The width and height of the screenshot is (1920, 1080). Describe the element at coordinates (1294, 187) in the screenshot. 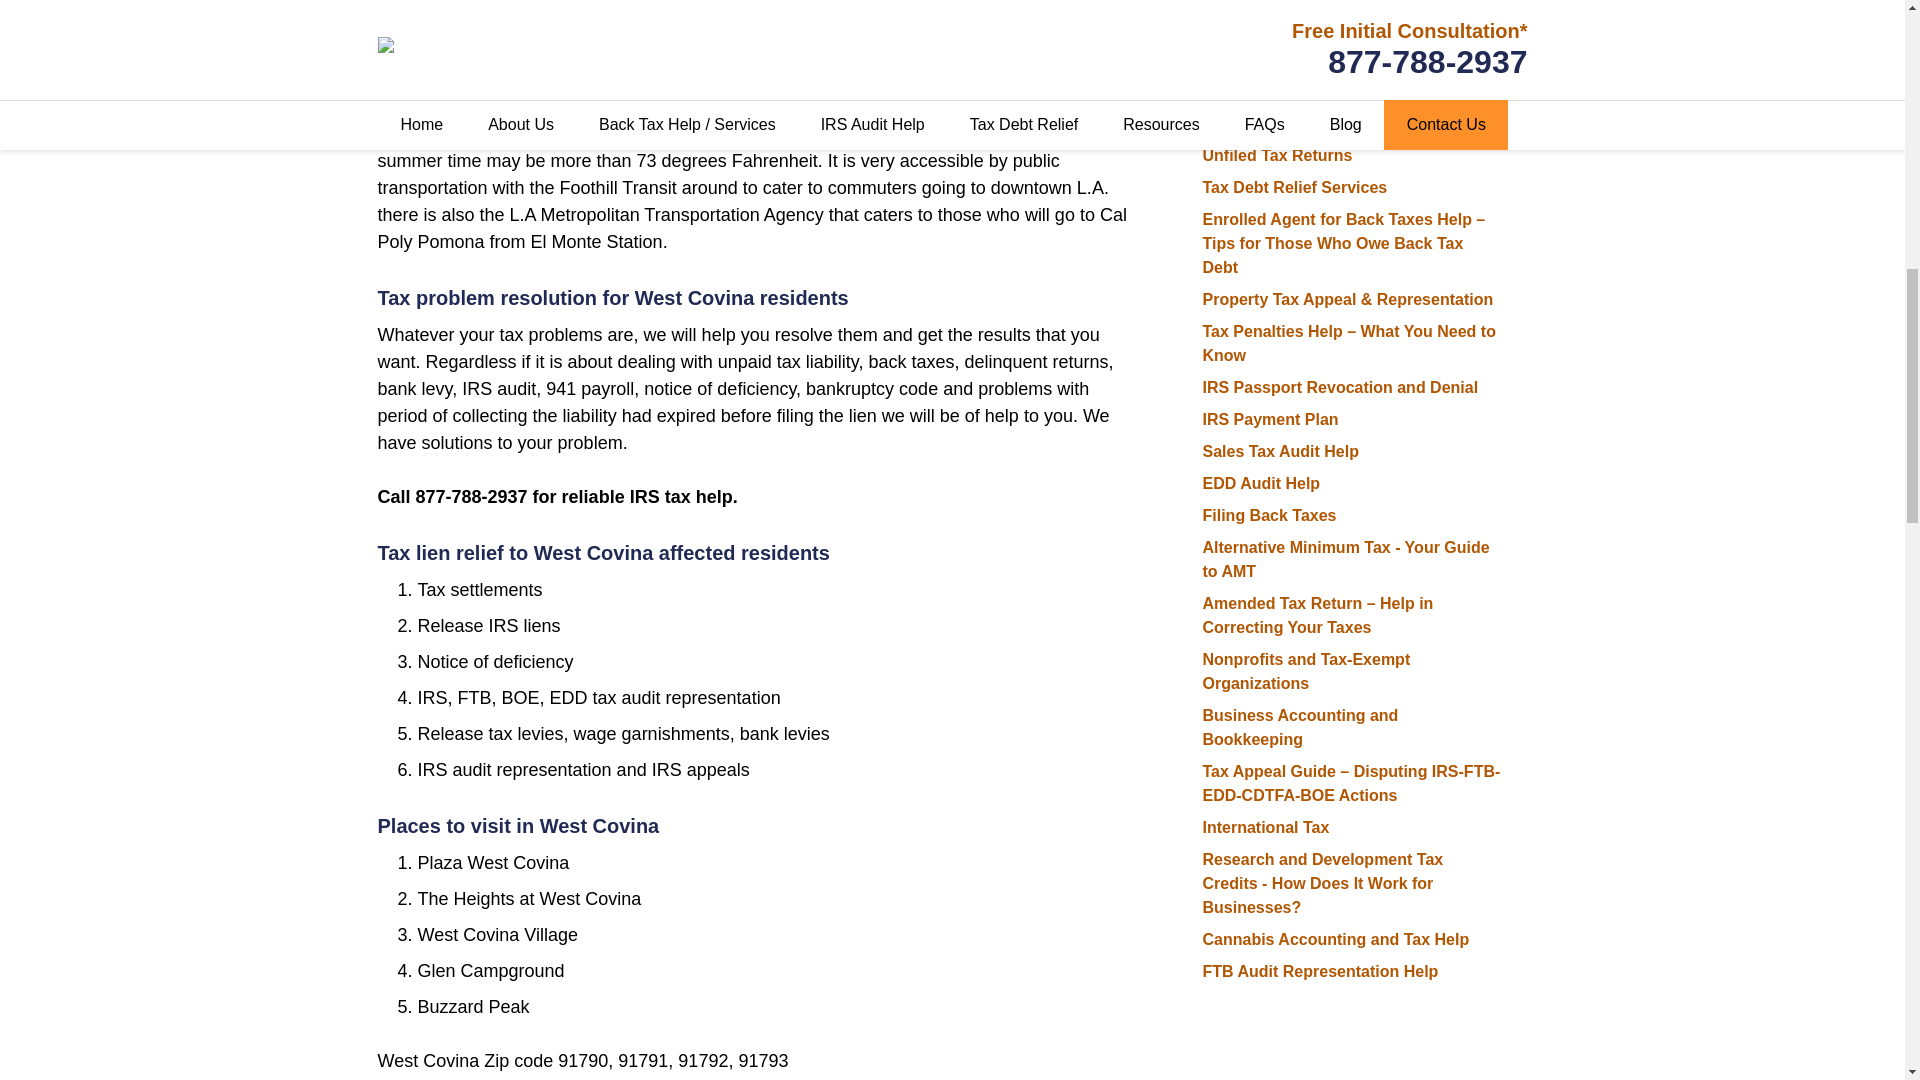

I see `Tax Debt Relief Services` at that location.